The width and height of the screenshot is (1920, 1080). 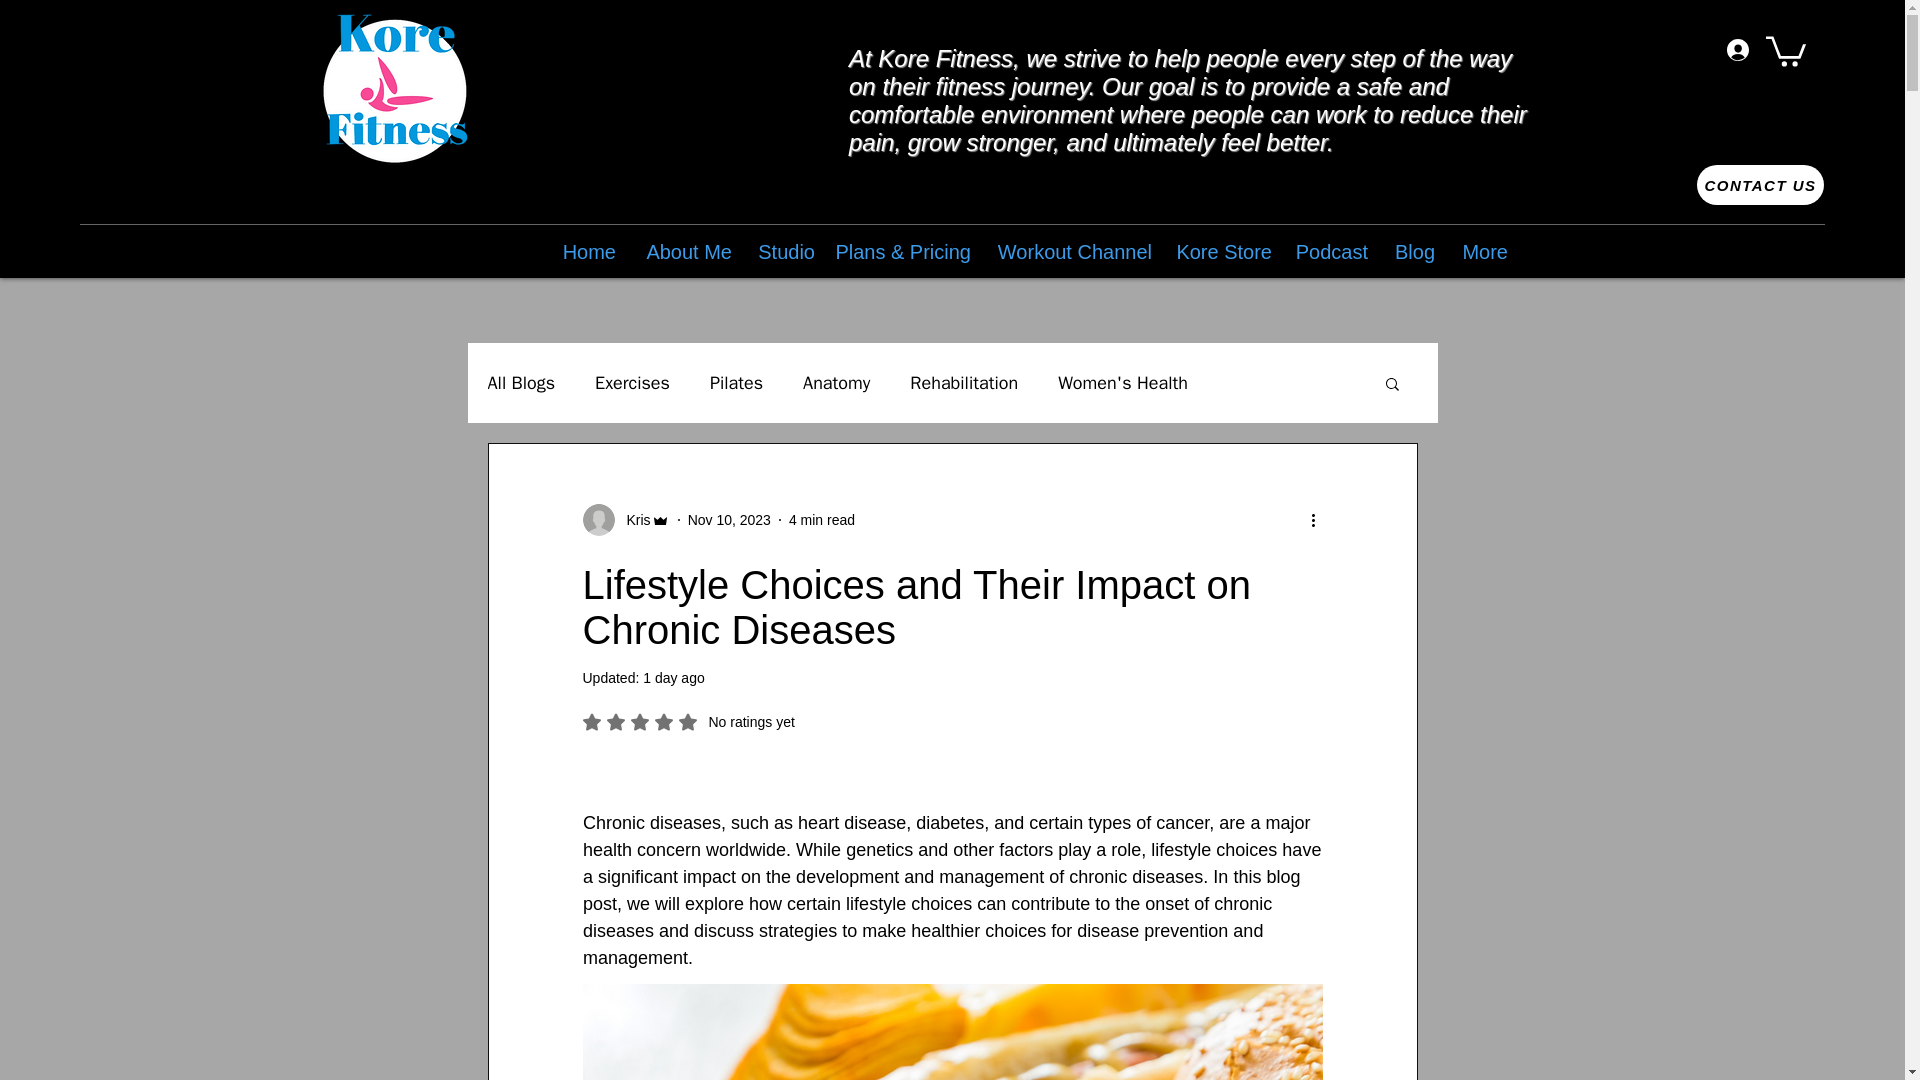 What do you see at coordinates (729, 520) in the screenshot?
I see `Nov 10, 2023` at bounding box center [729, 520].